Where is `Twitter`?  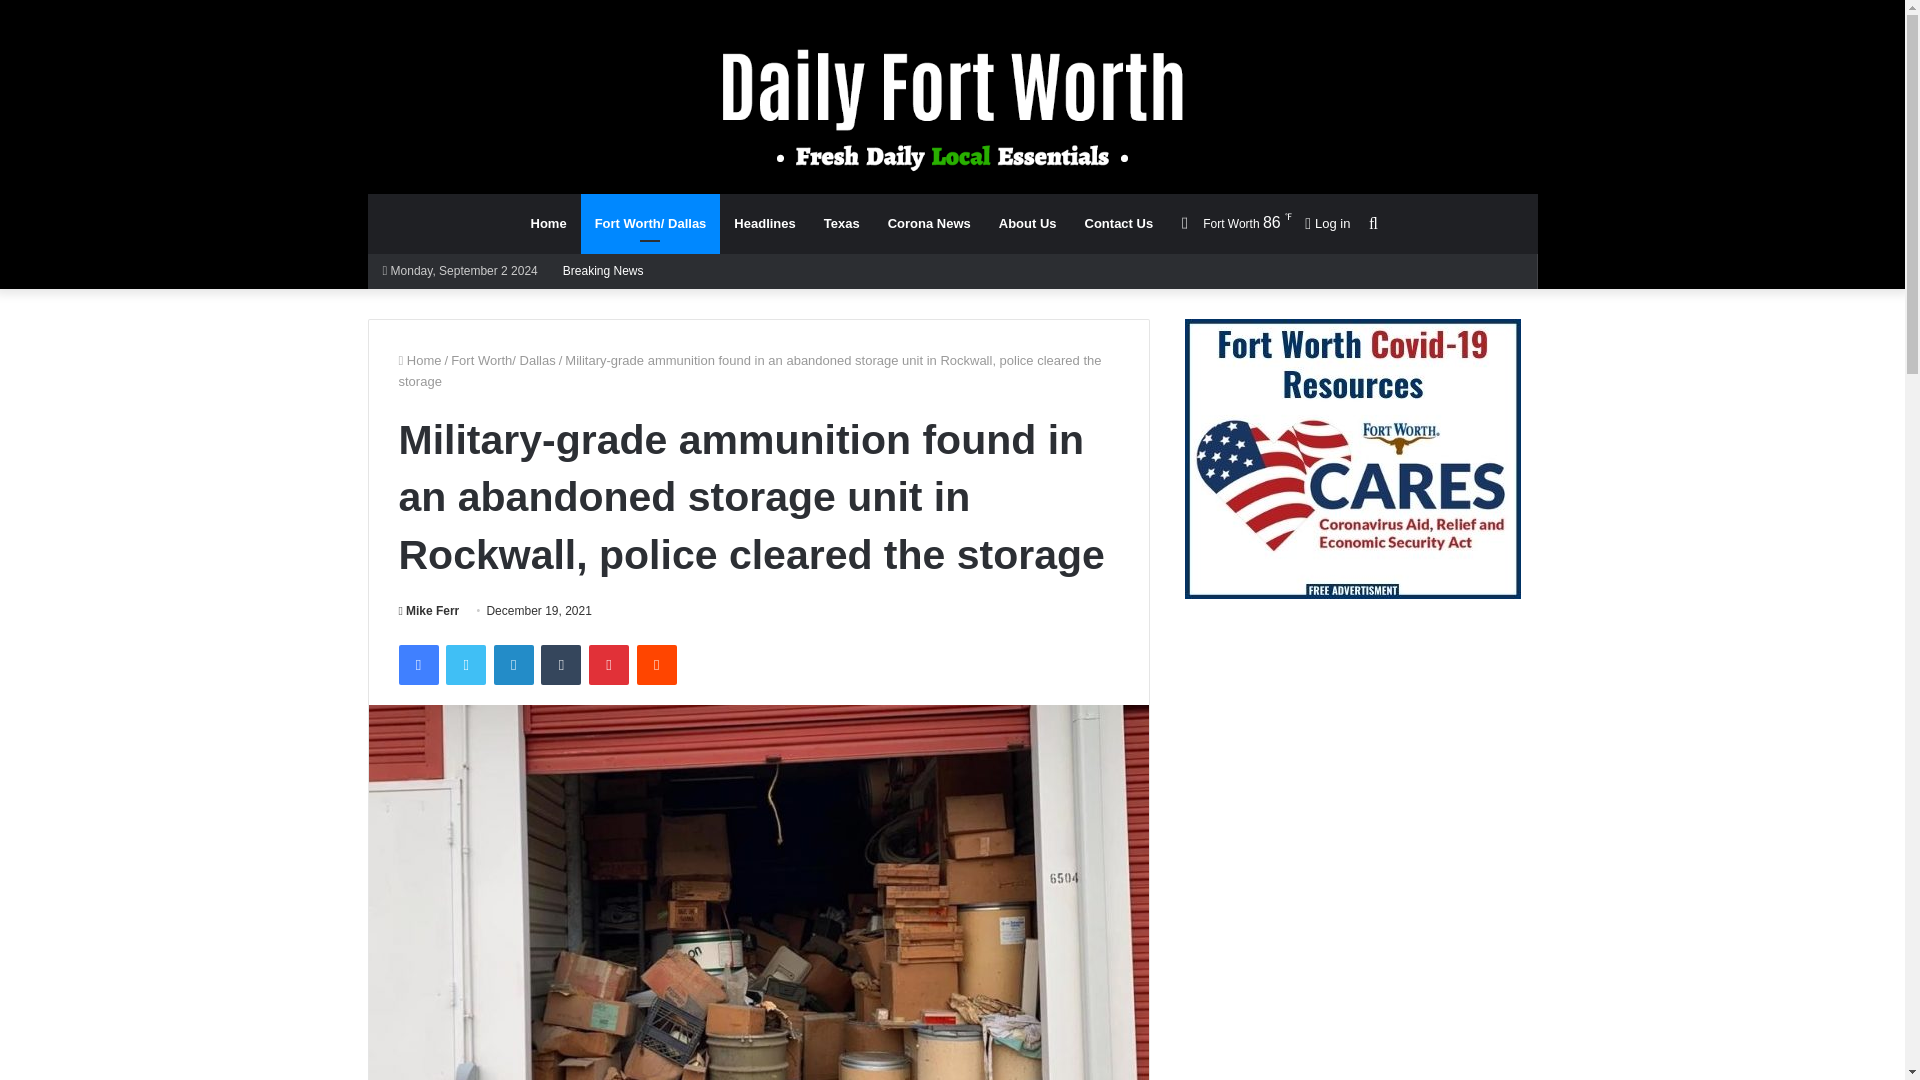 Twitter is located at coordinates (465, 664).